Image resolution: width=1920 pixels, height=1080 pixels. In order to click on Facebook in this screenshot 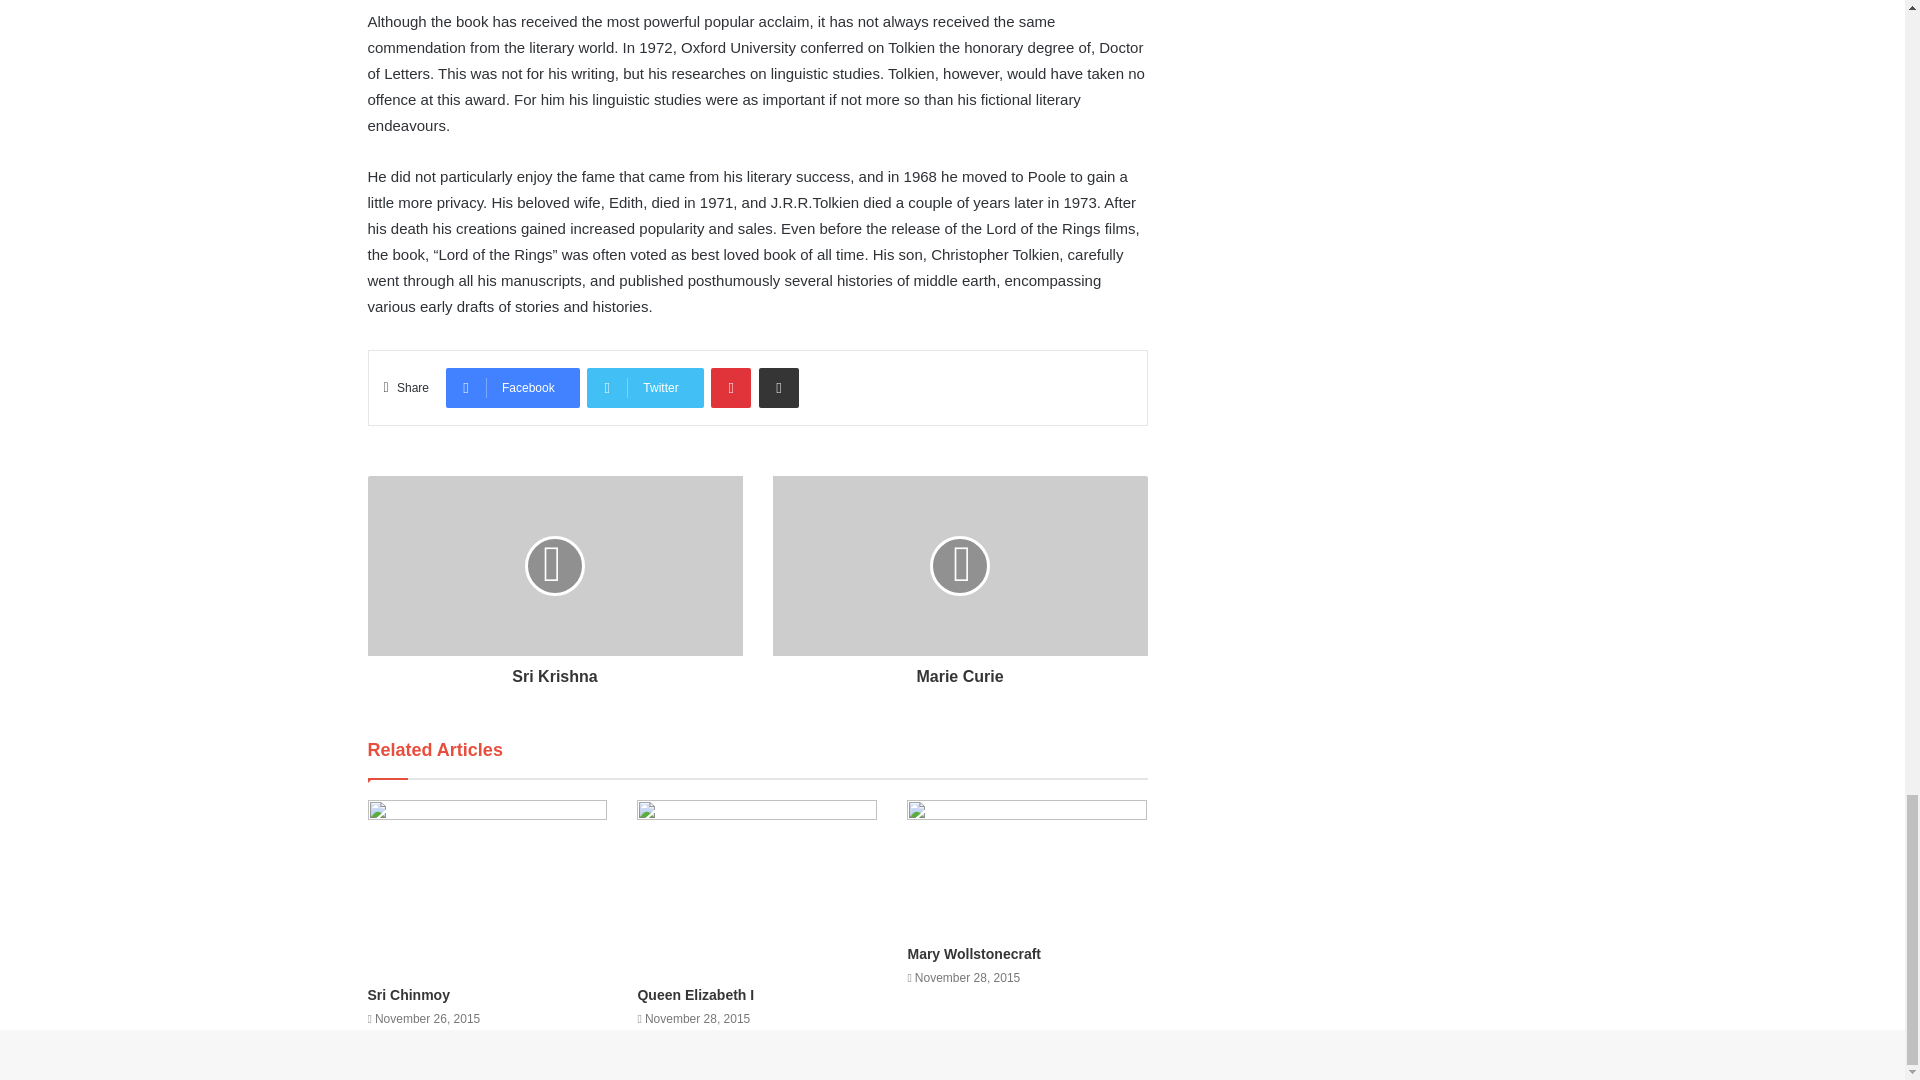, I will do `click(512, 388)`.